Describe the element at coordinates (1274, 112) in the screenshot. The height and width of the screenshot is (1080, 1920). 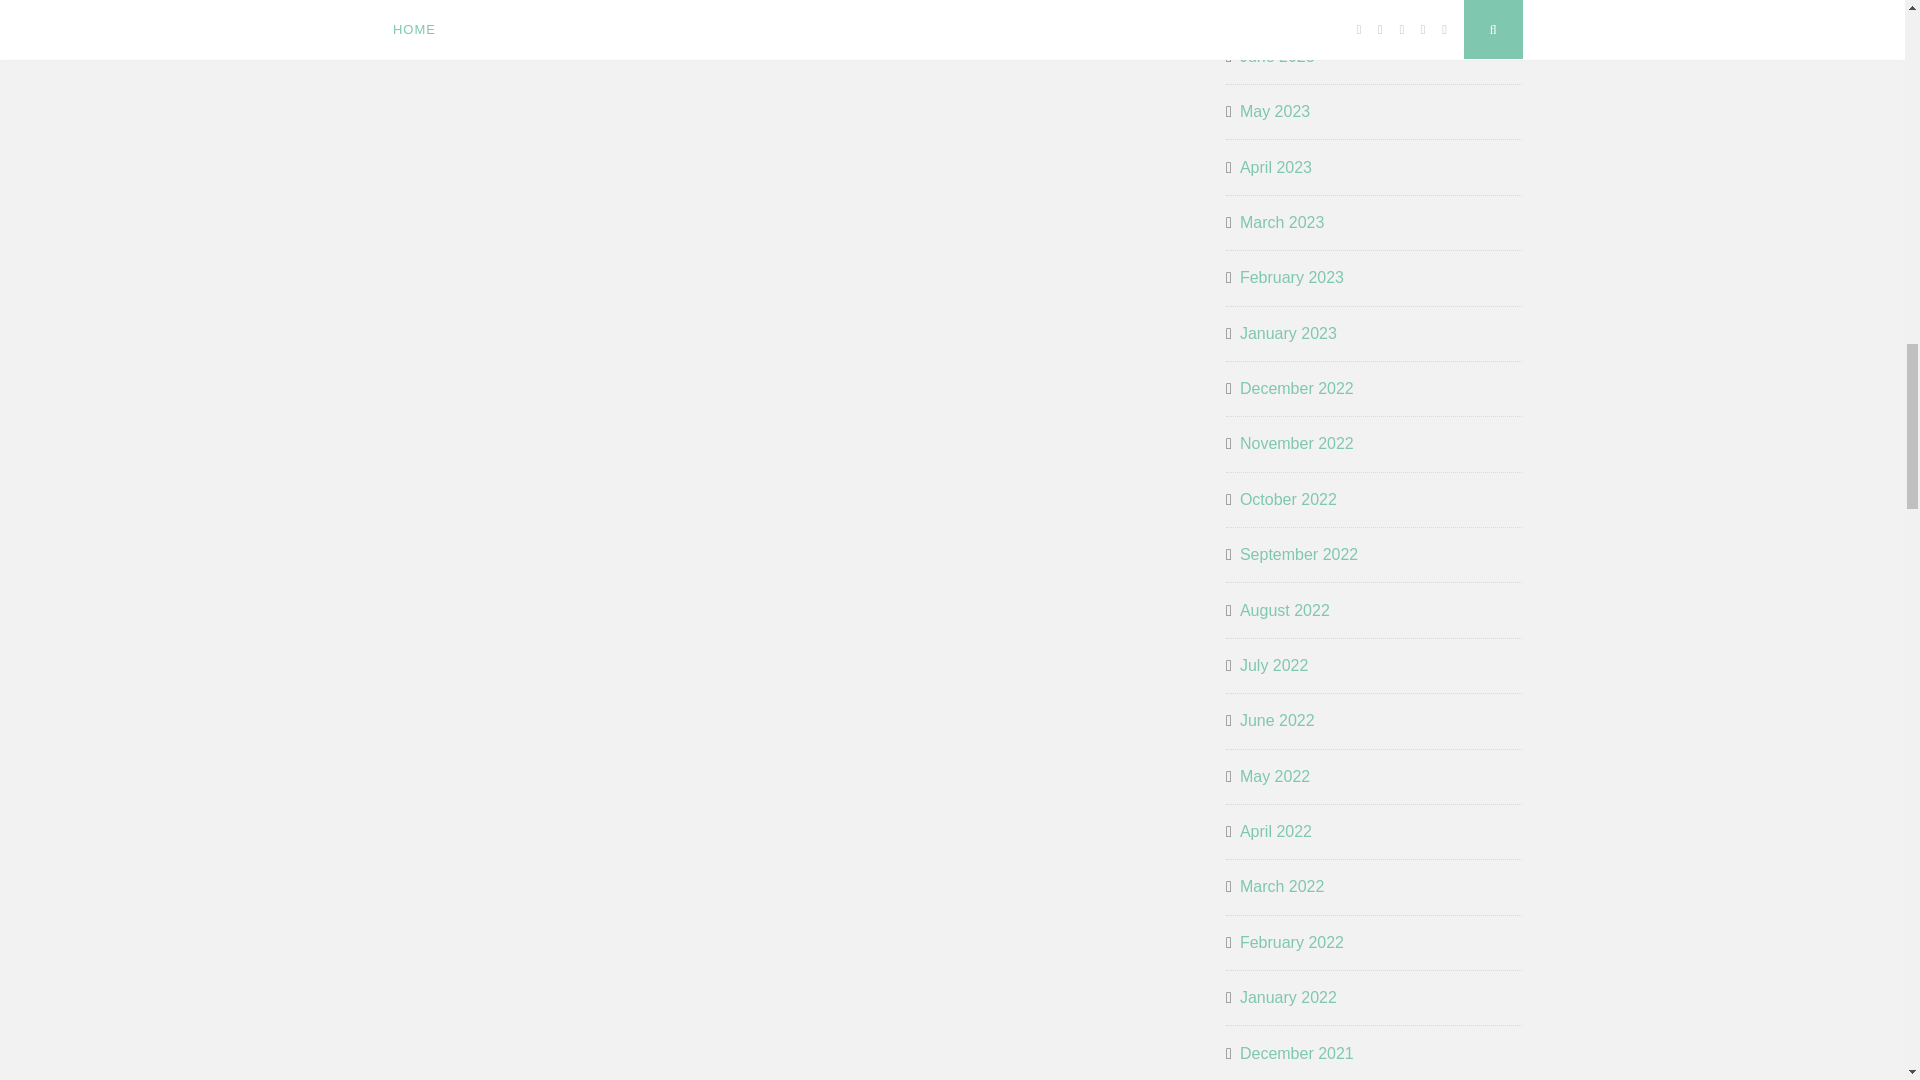
I see `May 2023` at that location.